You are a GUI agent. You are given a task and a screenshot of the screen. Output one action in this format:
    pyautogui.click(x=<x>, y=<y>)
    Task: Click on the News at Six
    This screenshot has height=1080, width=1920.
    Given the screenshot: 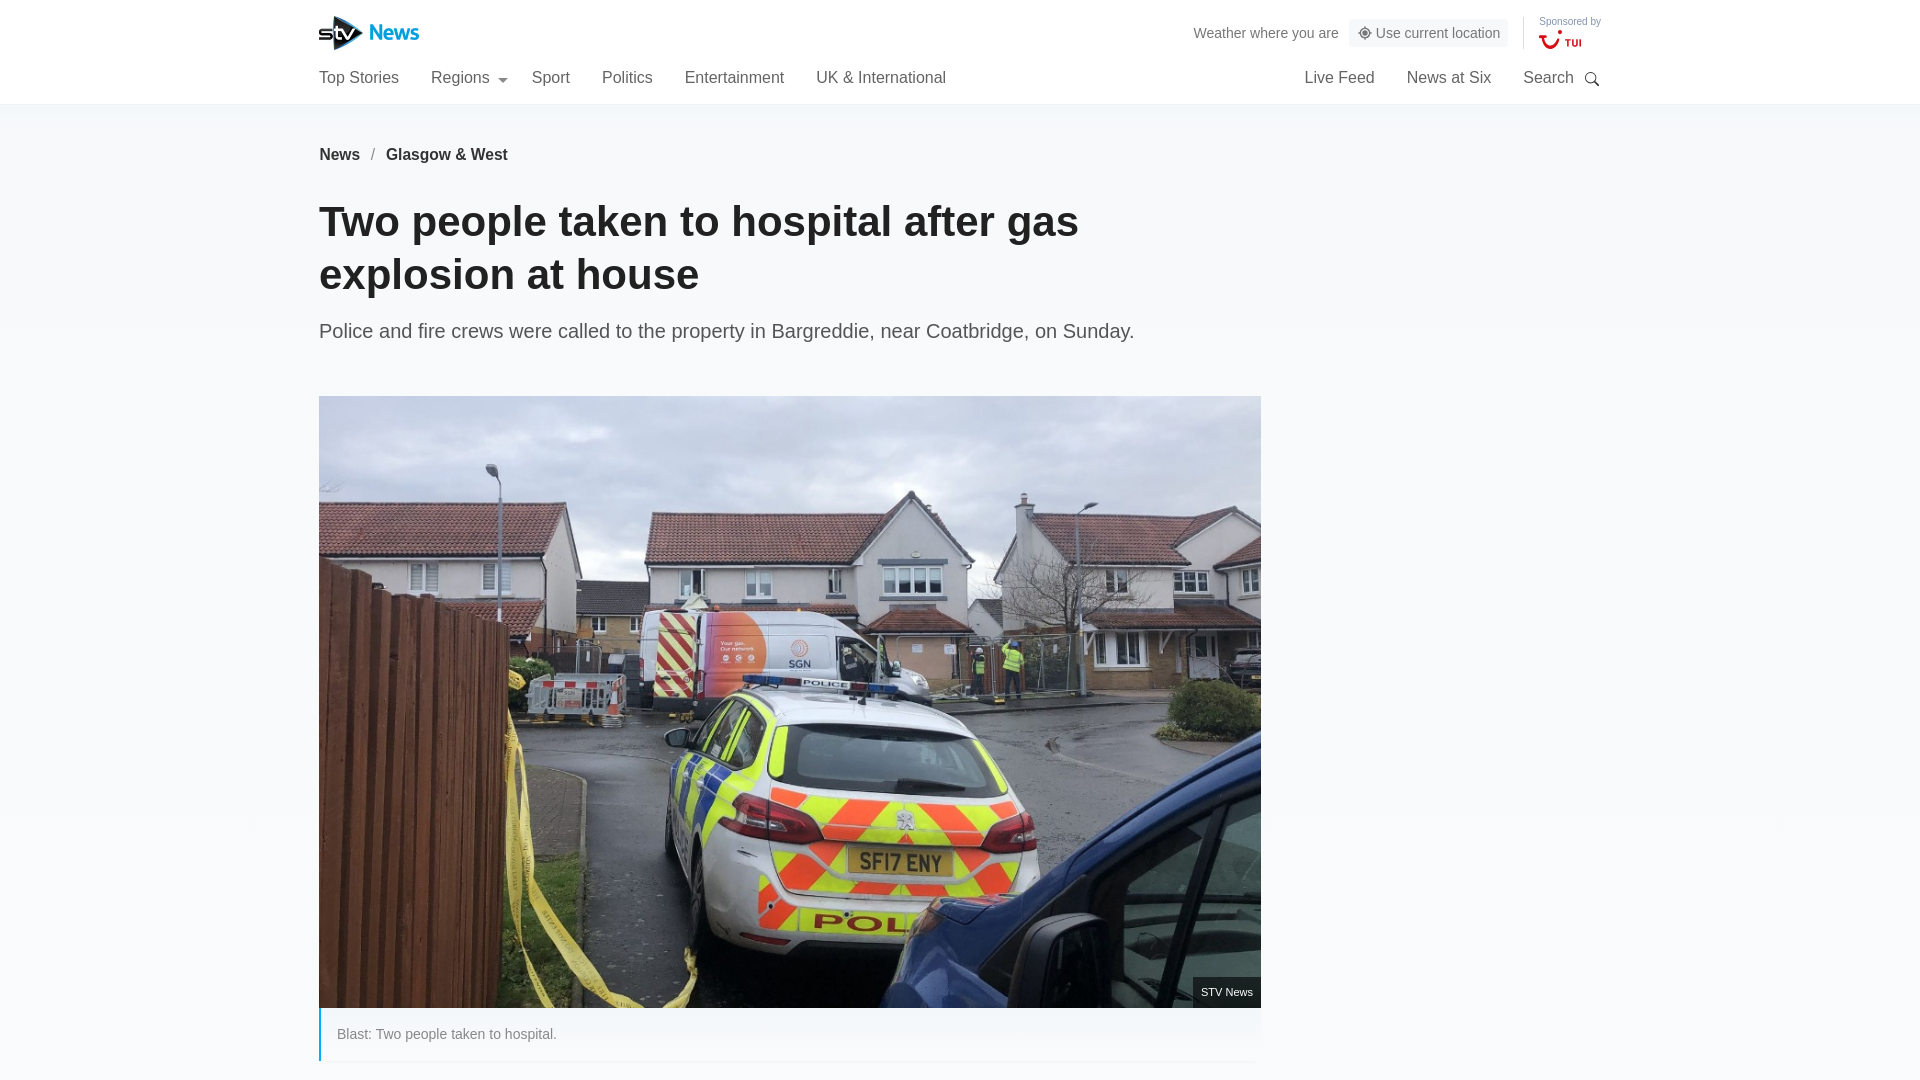 What is the action you would take?
    pyautogui.click(x=1449, y=76)
    